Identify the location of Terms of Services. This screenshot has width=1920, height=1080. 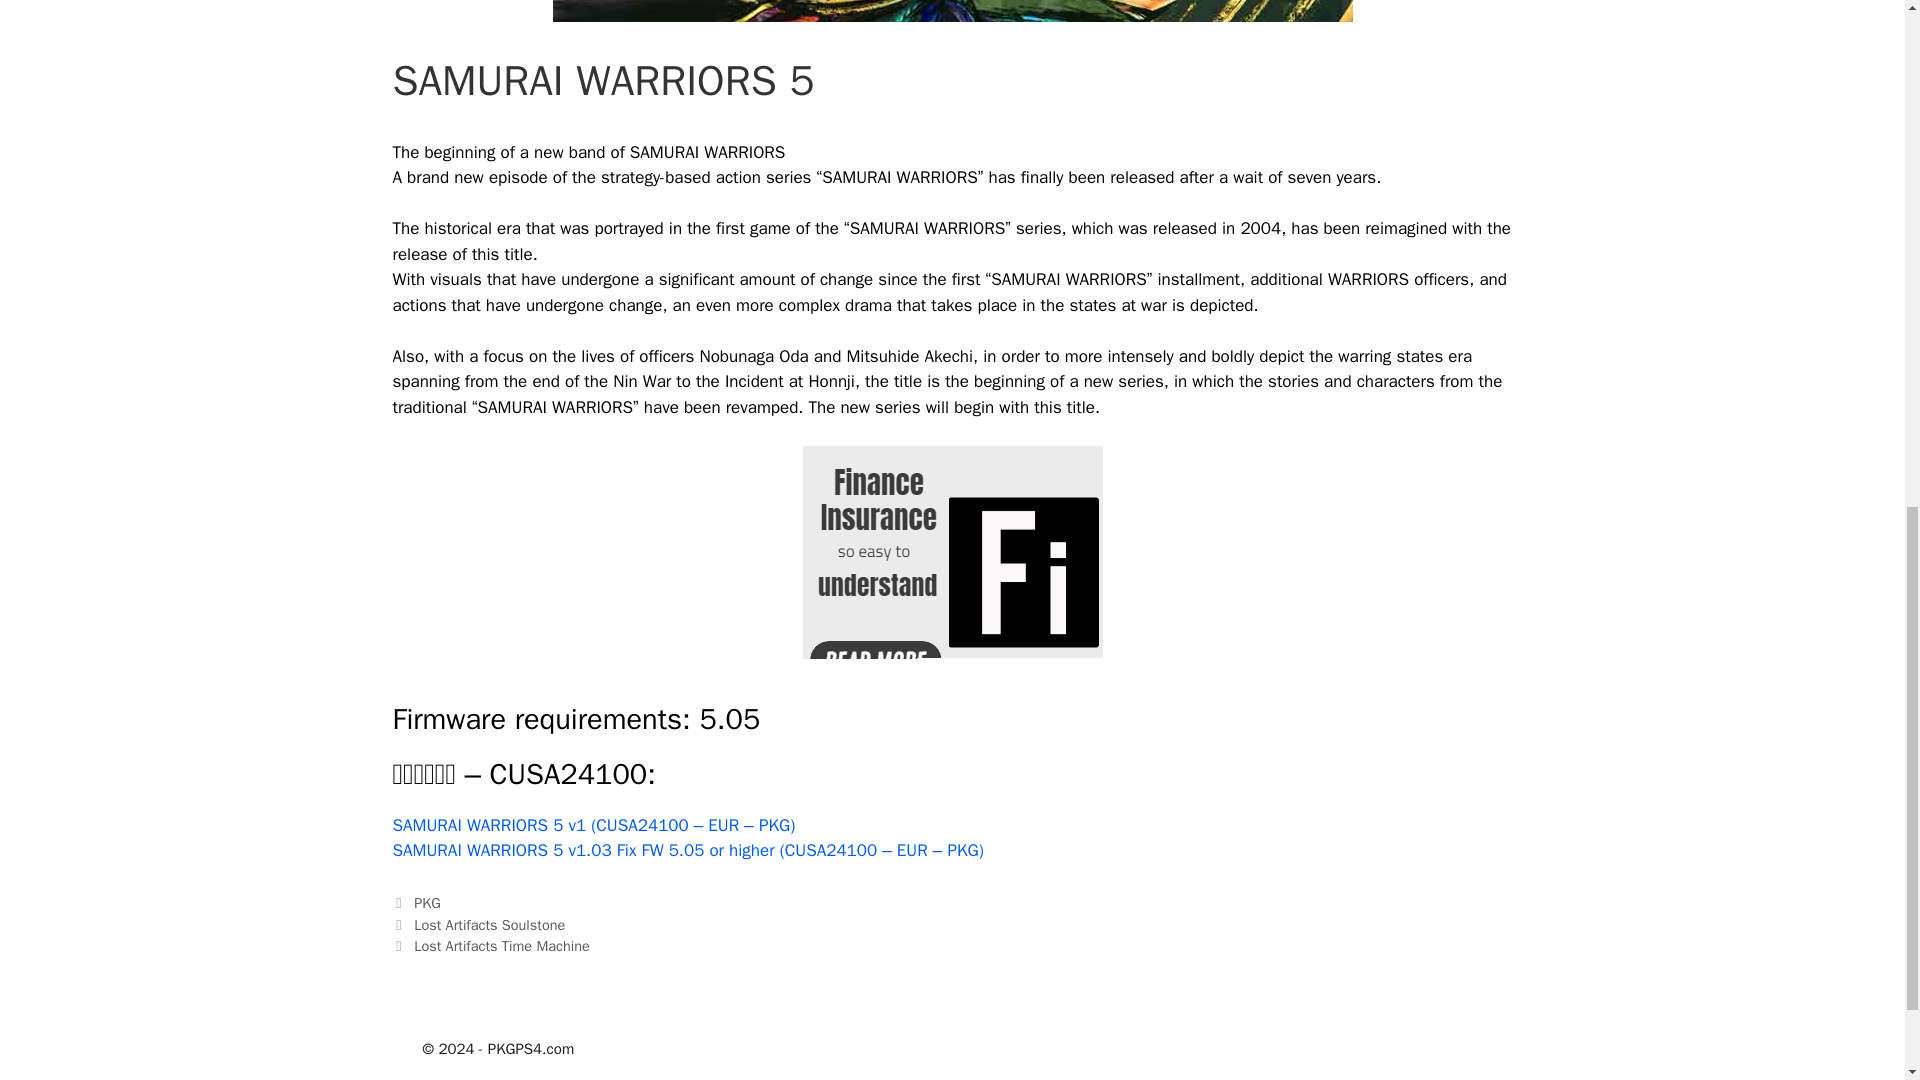
(1141, 1049).